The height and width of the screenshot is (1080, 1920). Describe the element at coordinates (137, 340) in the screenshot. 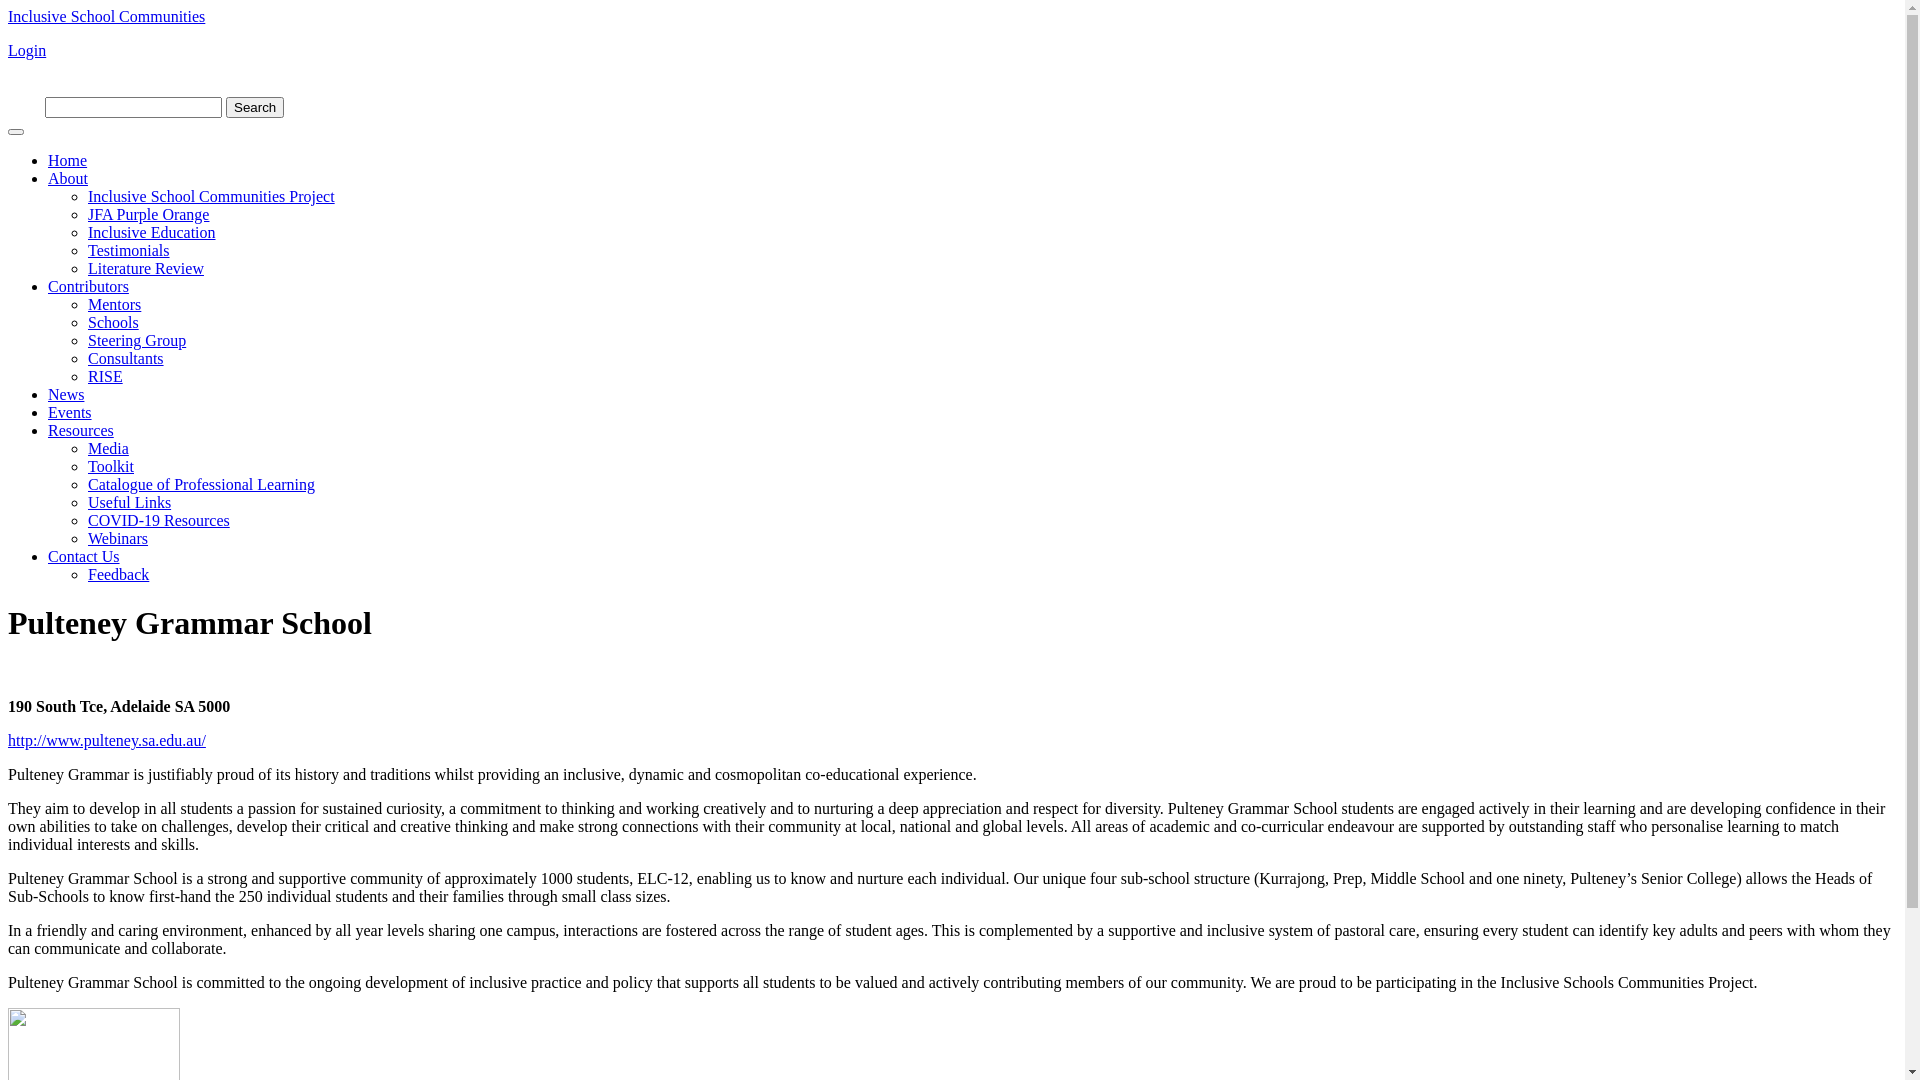

I see `Steering Group` at that location.